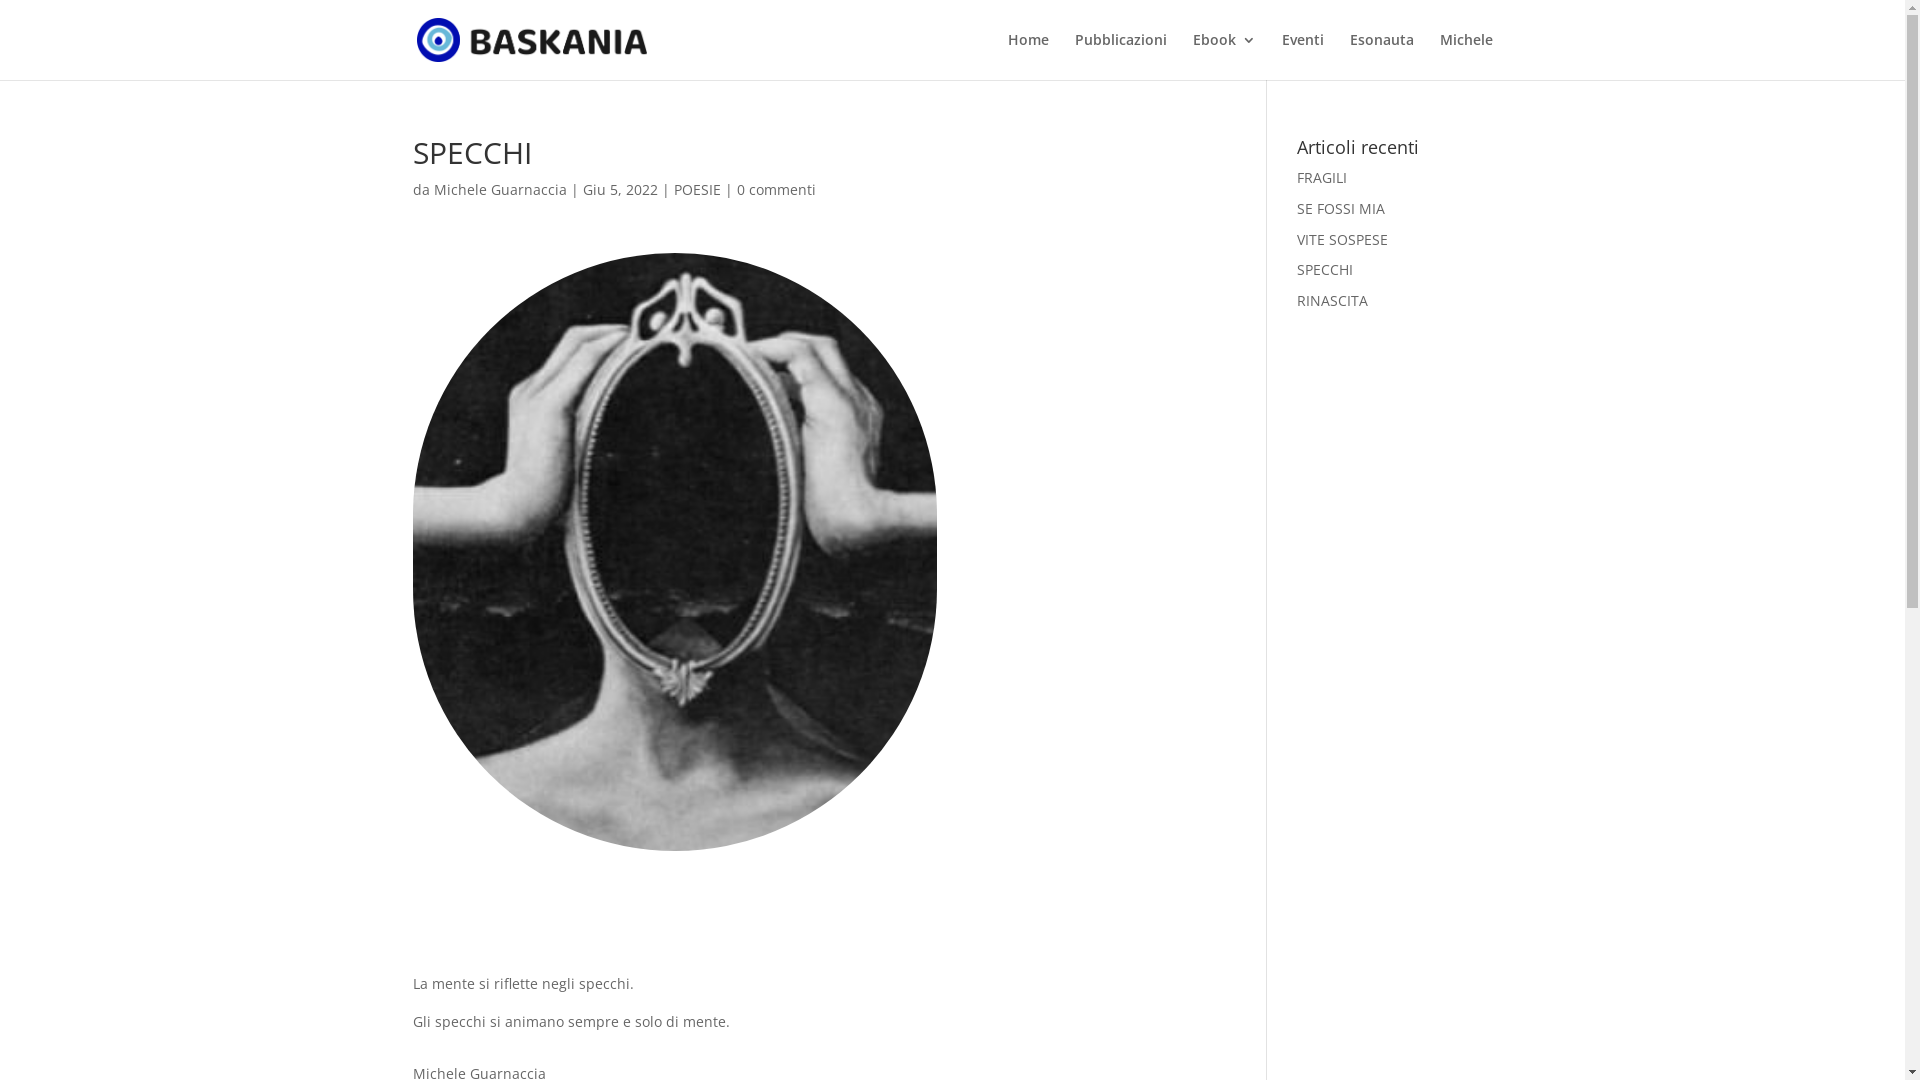 Image resolution: width=1920 pixels, height=1080 pixels. Describe the element at coordinates (1224, 56) in the screenshot. I see `Ebook` at that location.